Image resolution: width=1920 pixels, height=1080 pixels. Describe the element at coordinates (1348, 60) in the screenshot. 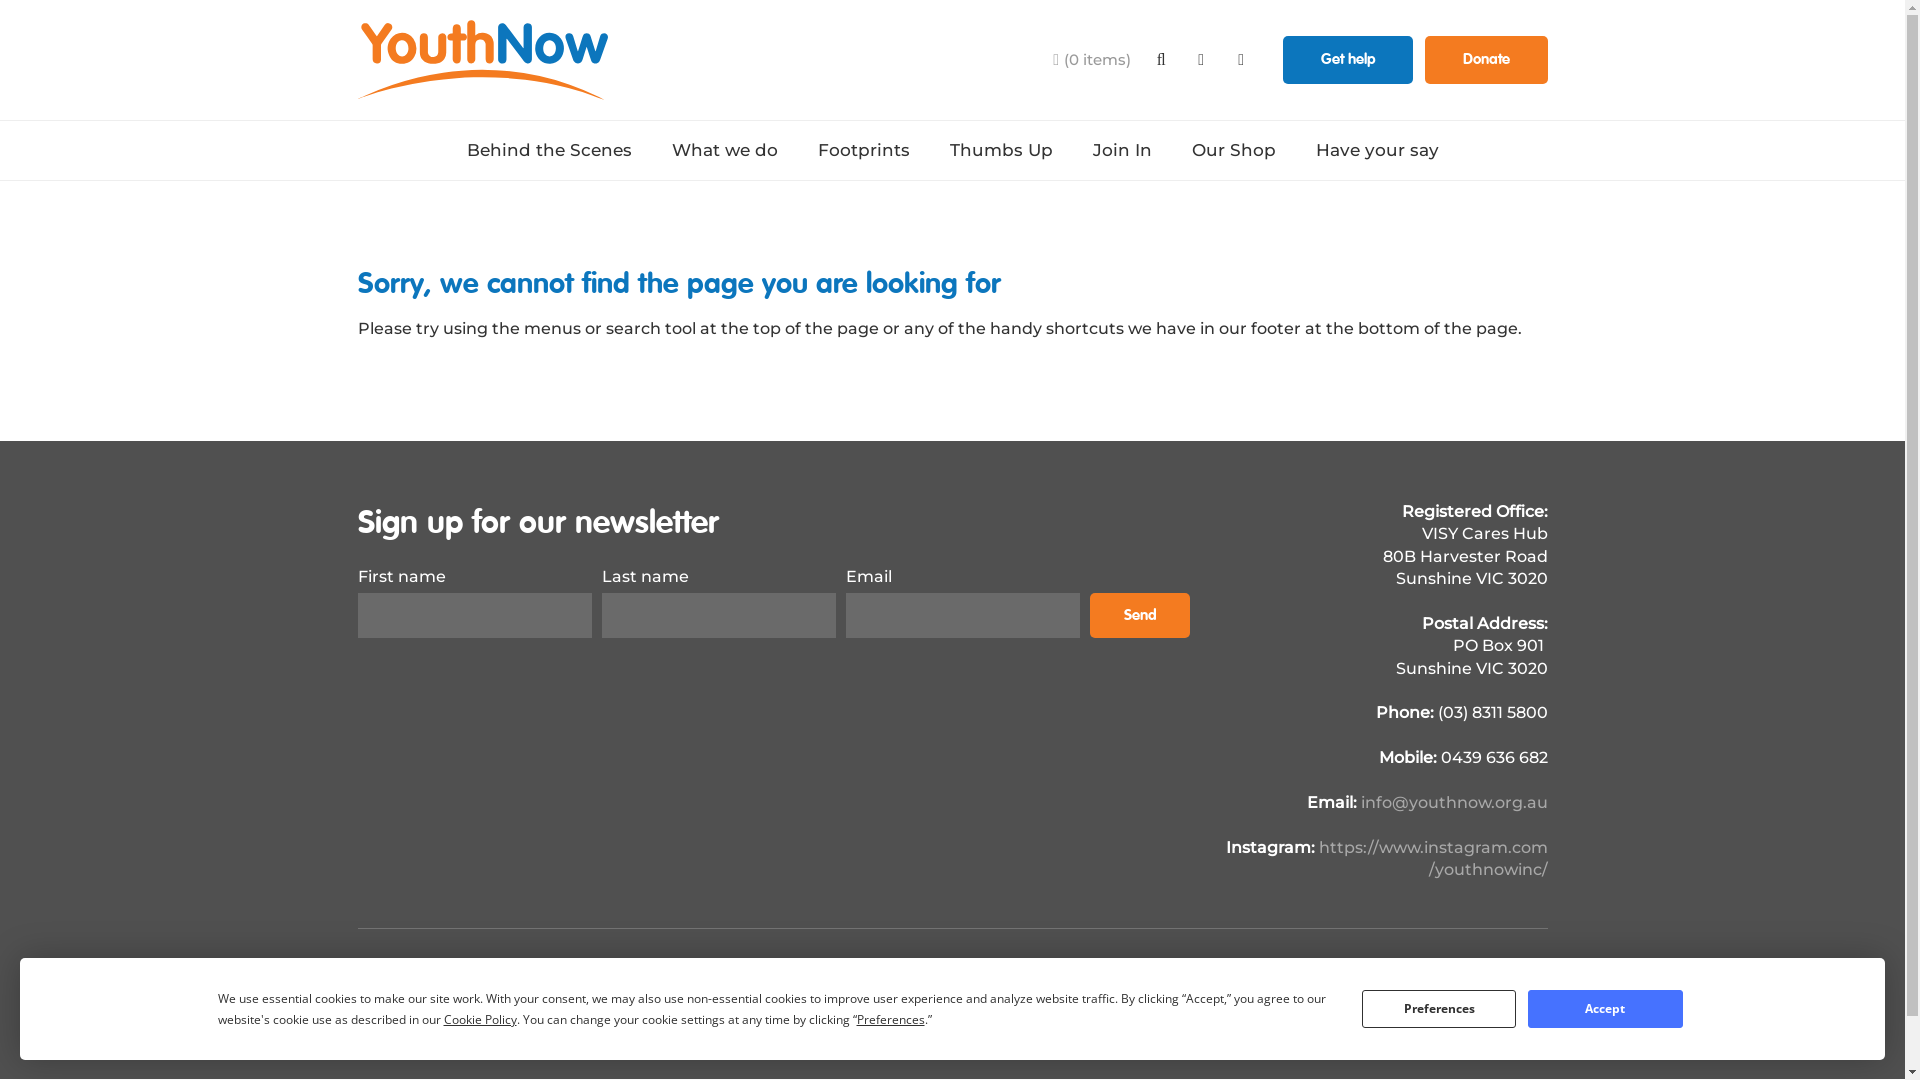

I see `Get help` at that location.